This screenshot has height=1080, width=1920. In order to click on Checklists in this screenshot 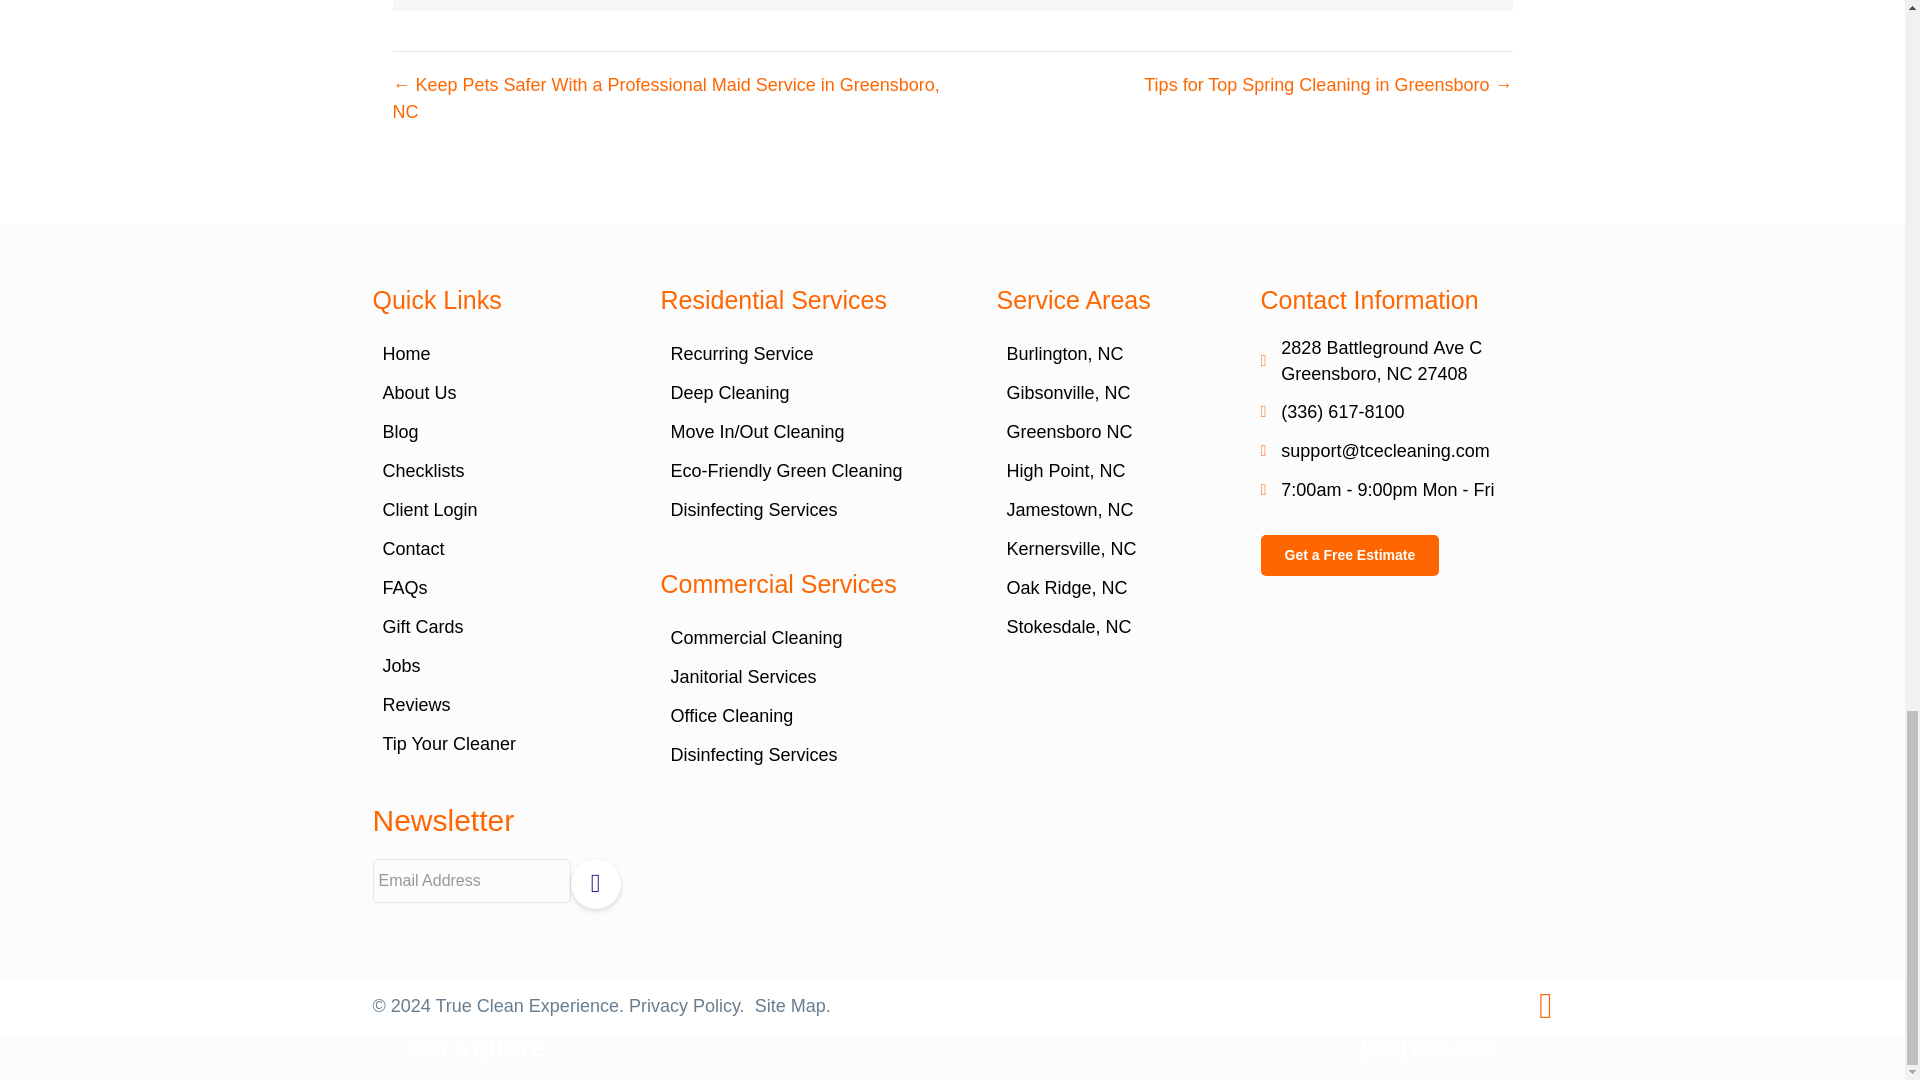, I will do `click(496, 471)`.